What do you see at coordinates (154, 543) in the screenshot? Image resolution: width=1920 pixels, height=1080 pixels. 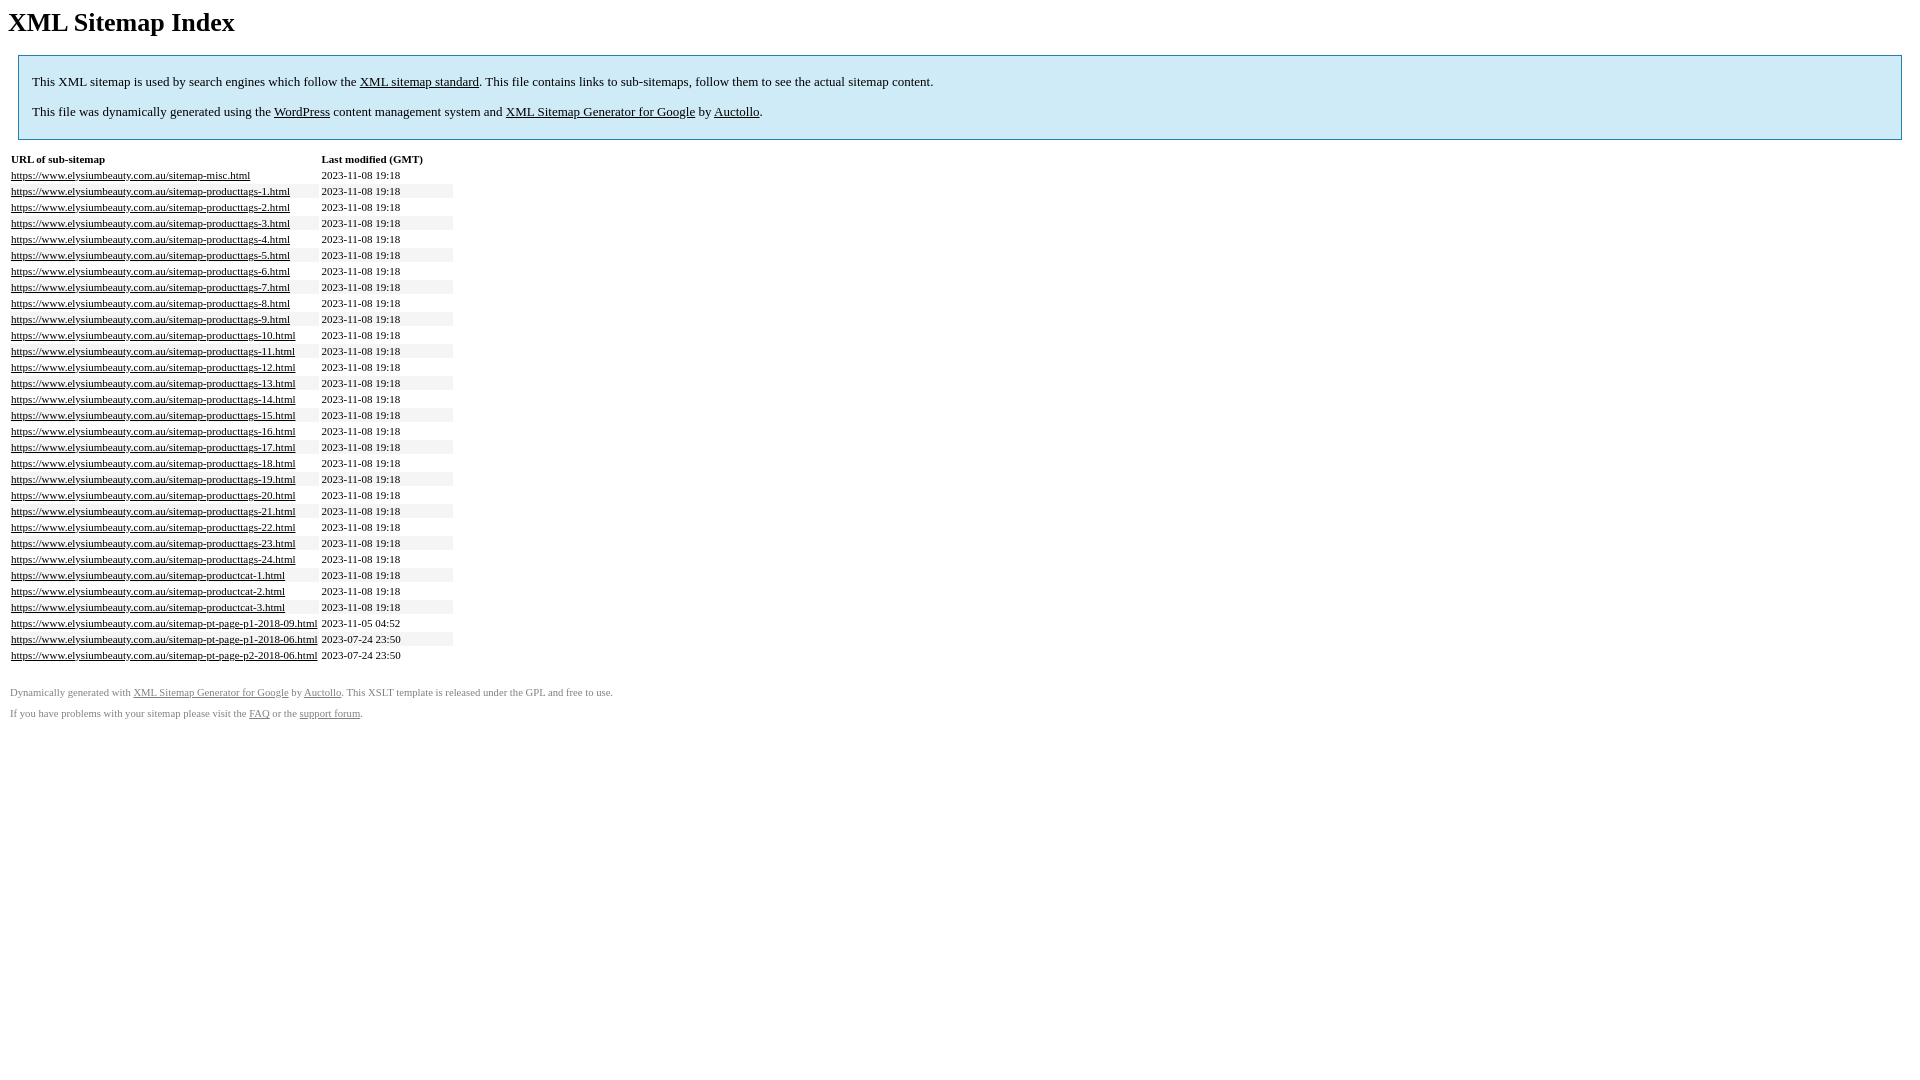 I see `https://www.elysiumbeauty.com.au/sitemap-producttags-23.html` at bounding box center [154, 543].